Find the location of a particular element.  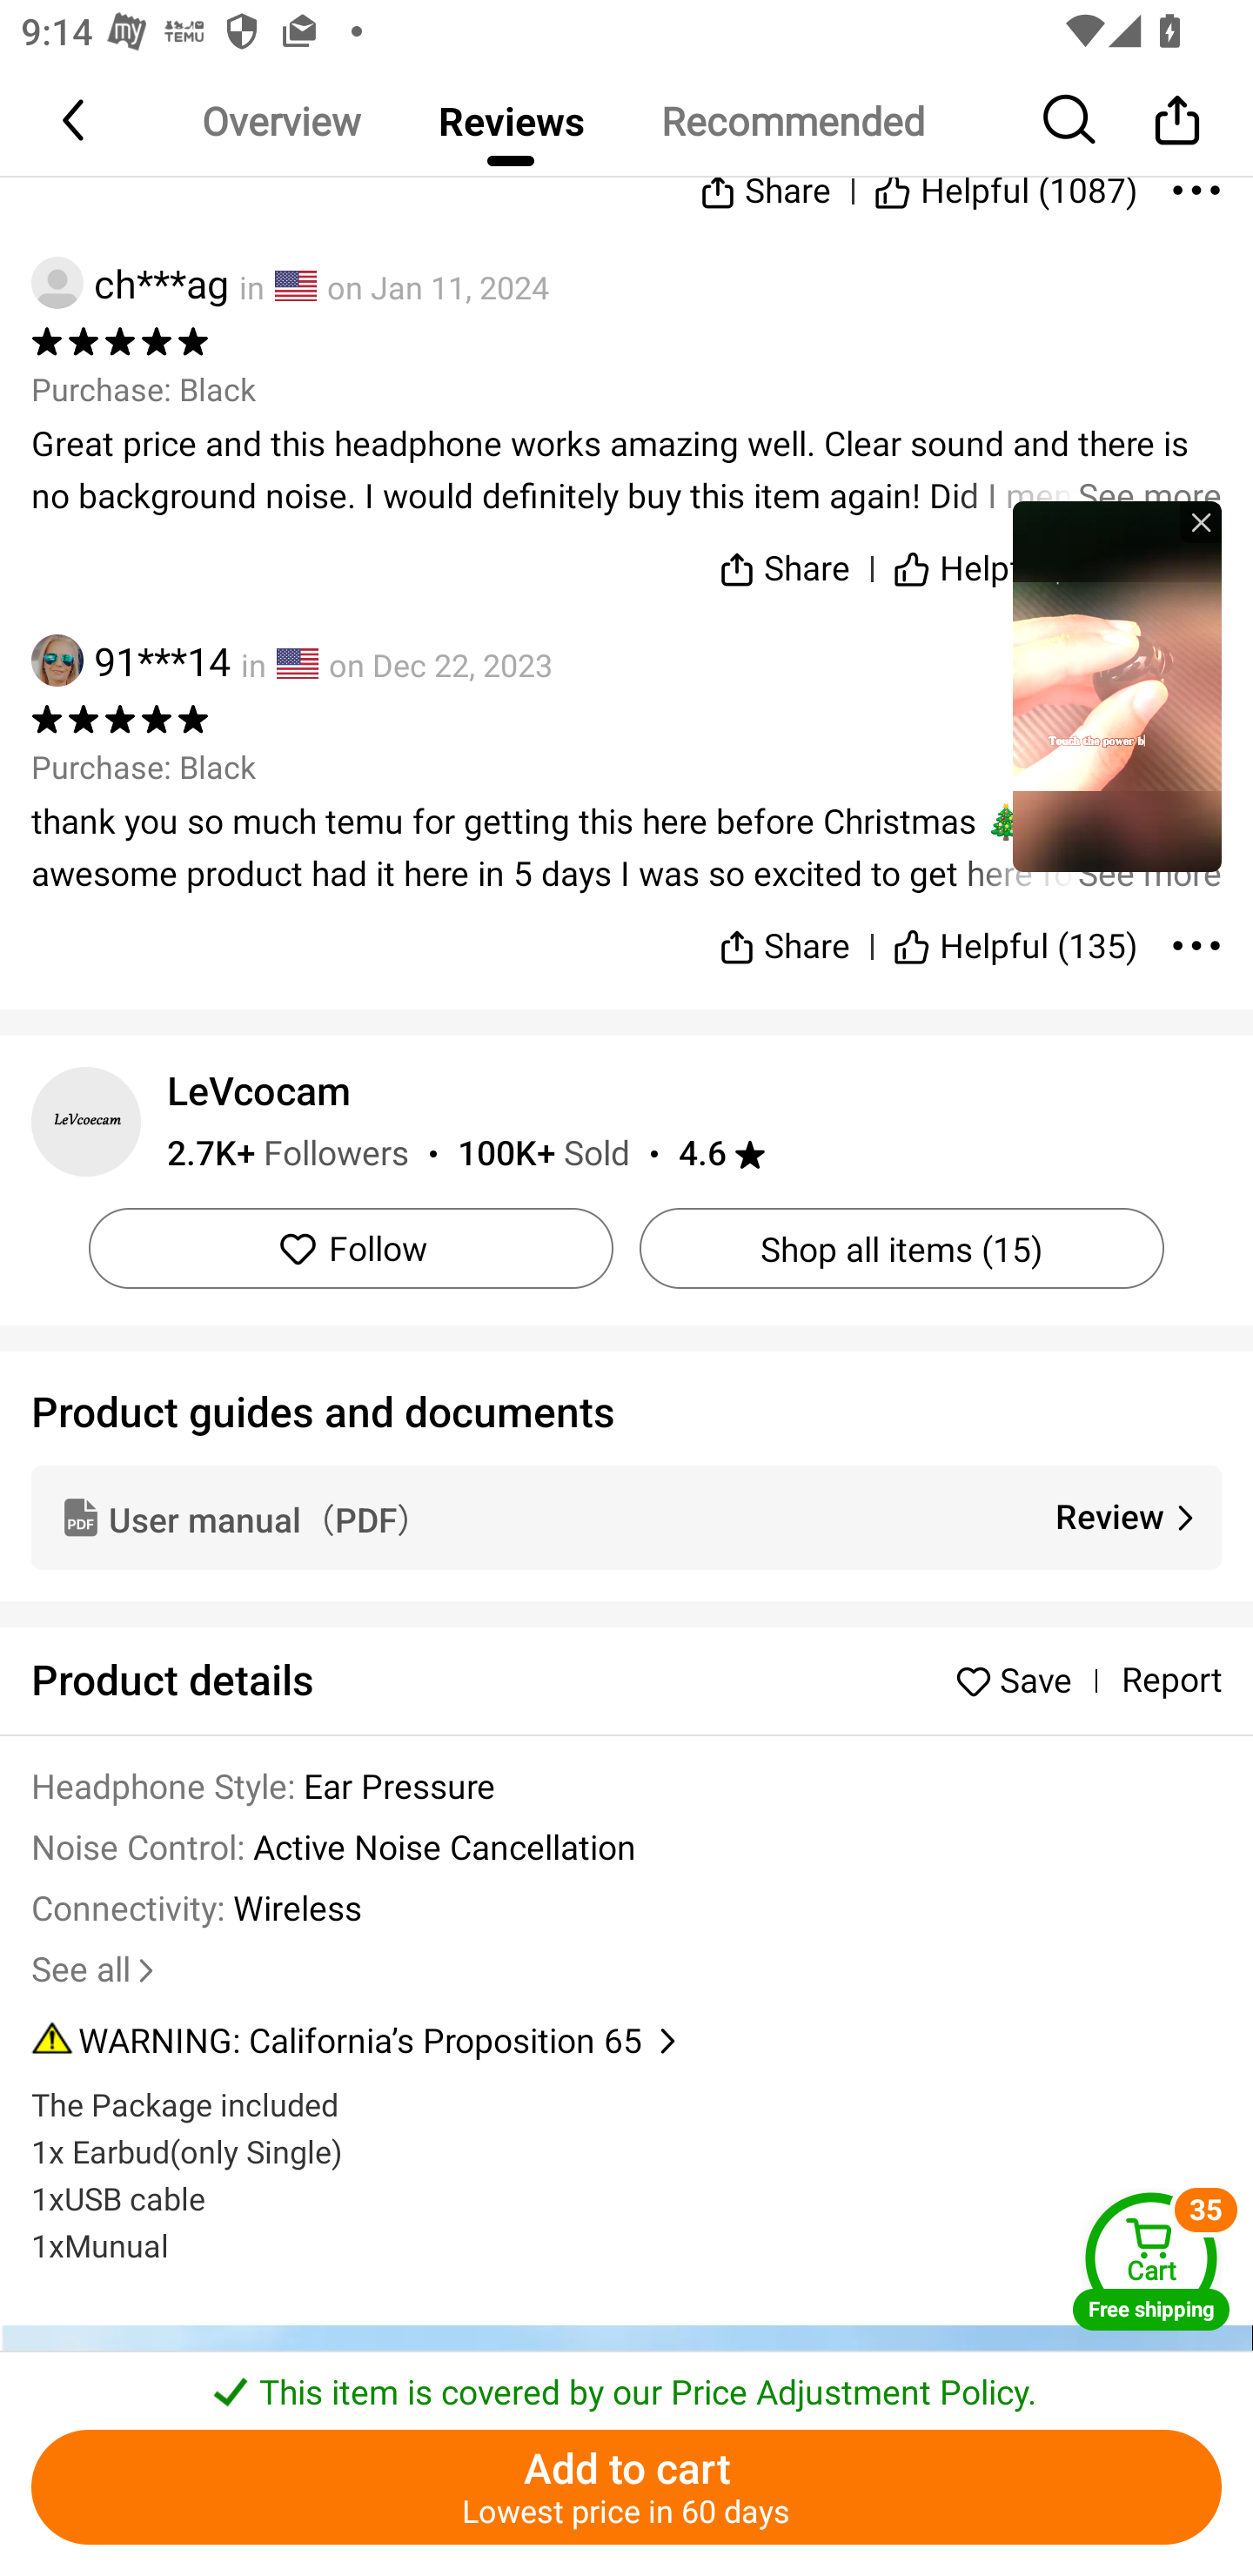

Shop all items (15) is located at coordinates (901, 1248).